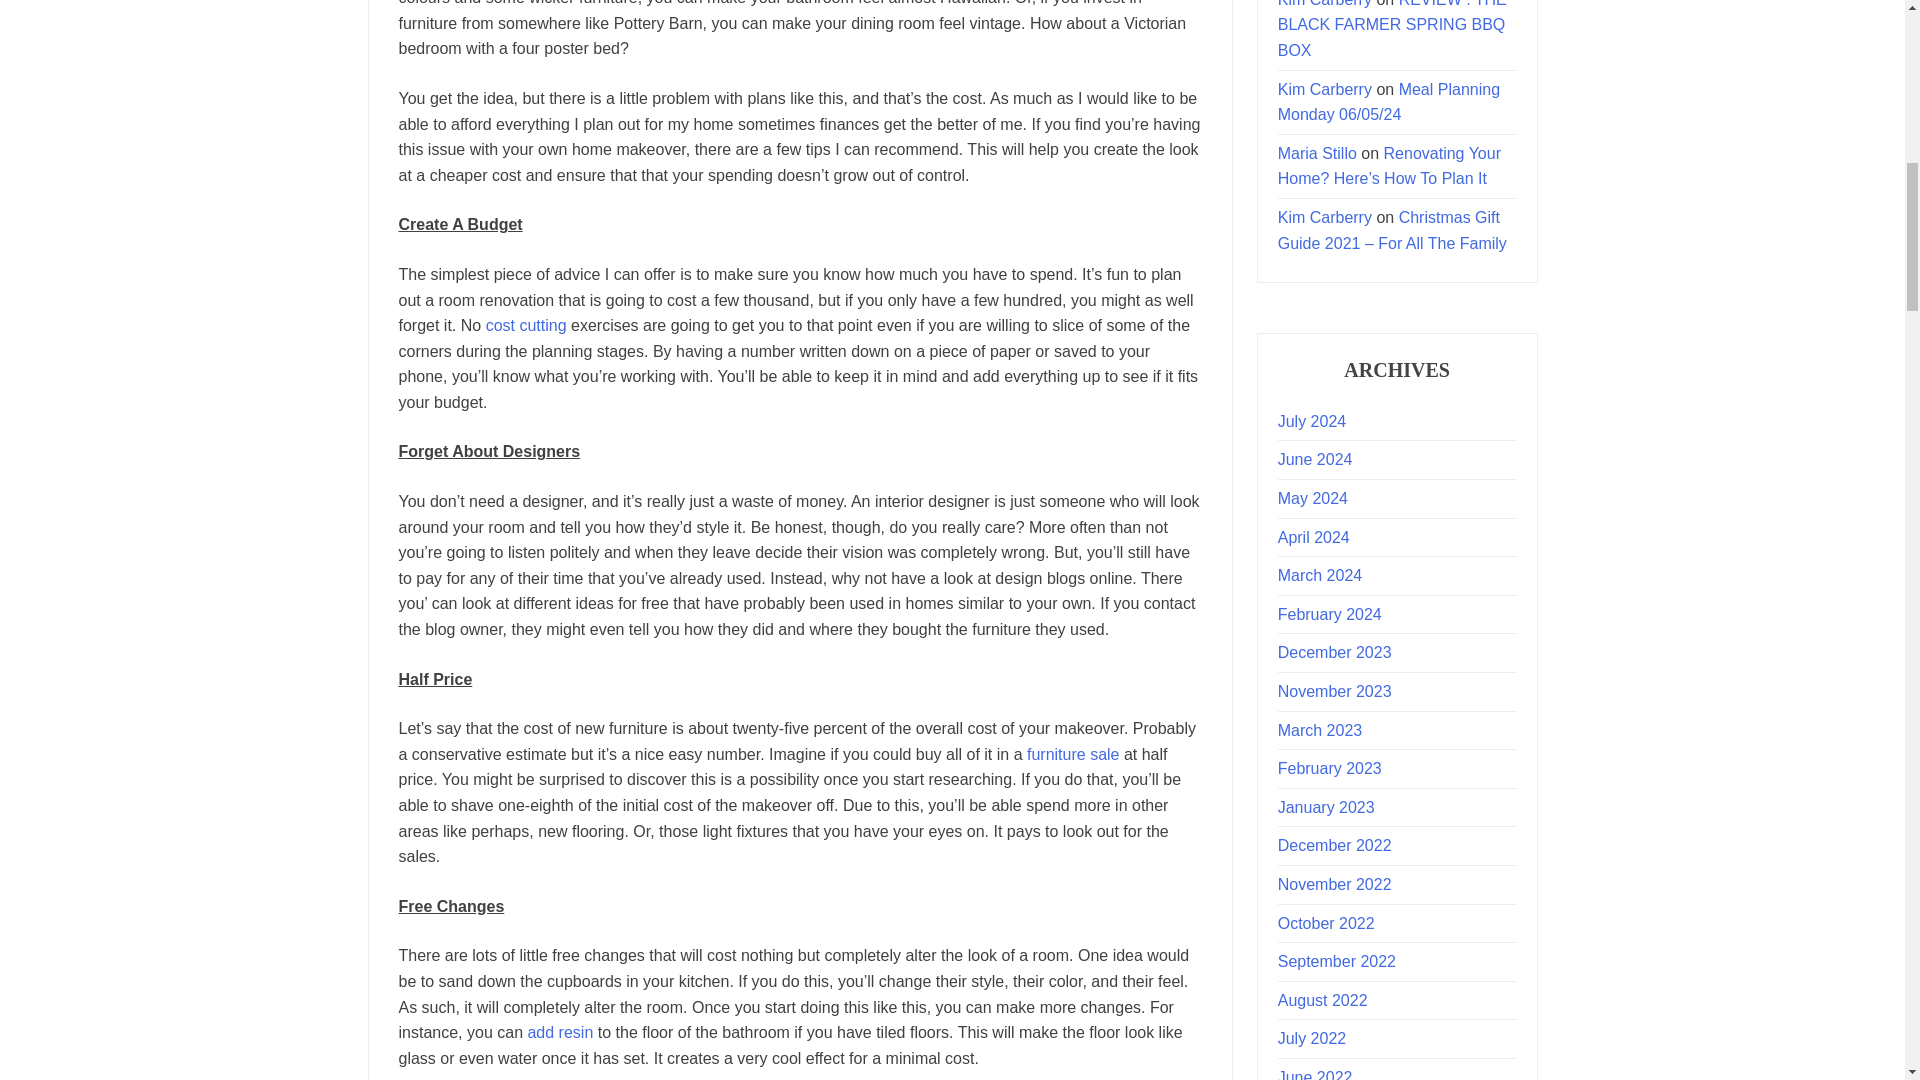 The image size is (1920, 1080). Describe the element at coordinates (1392, 30) in the screenshot. I see `REVIEW : THE BLACK FARMER SPRING BBQ BOX` at that location.